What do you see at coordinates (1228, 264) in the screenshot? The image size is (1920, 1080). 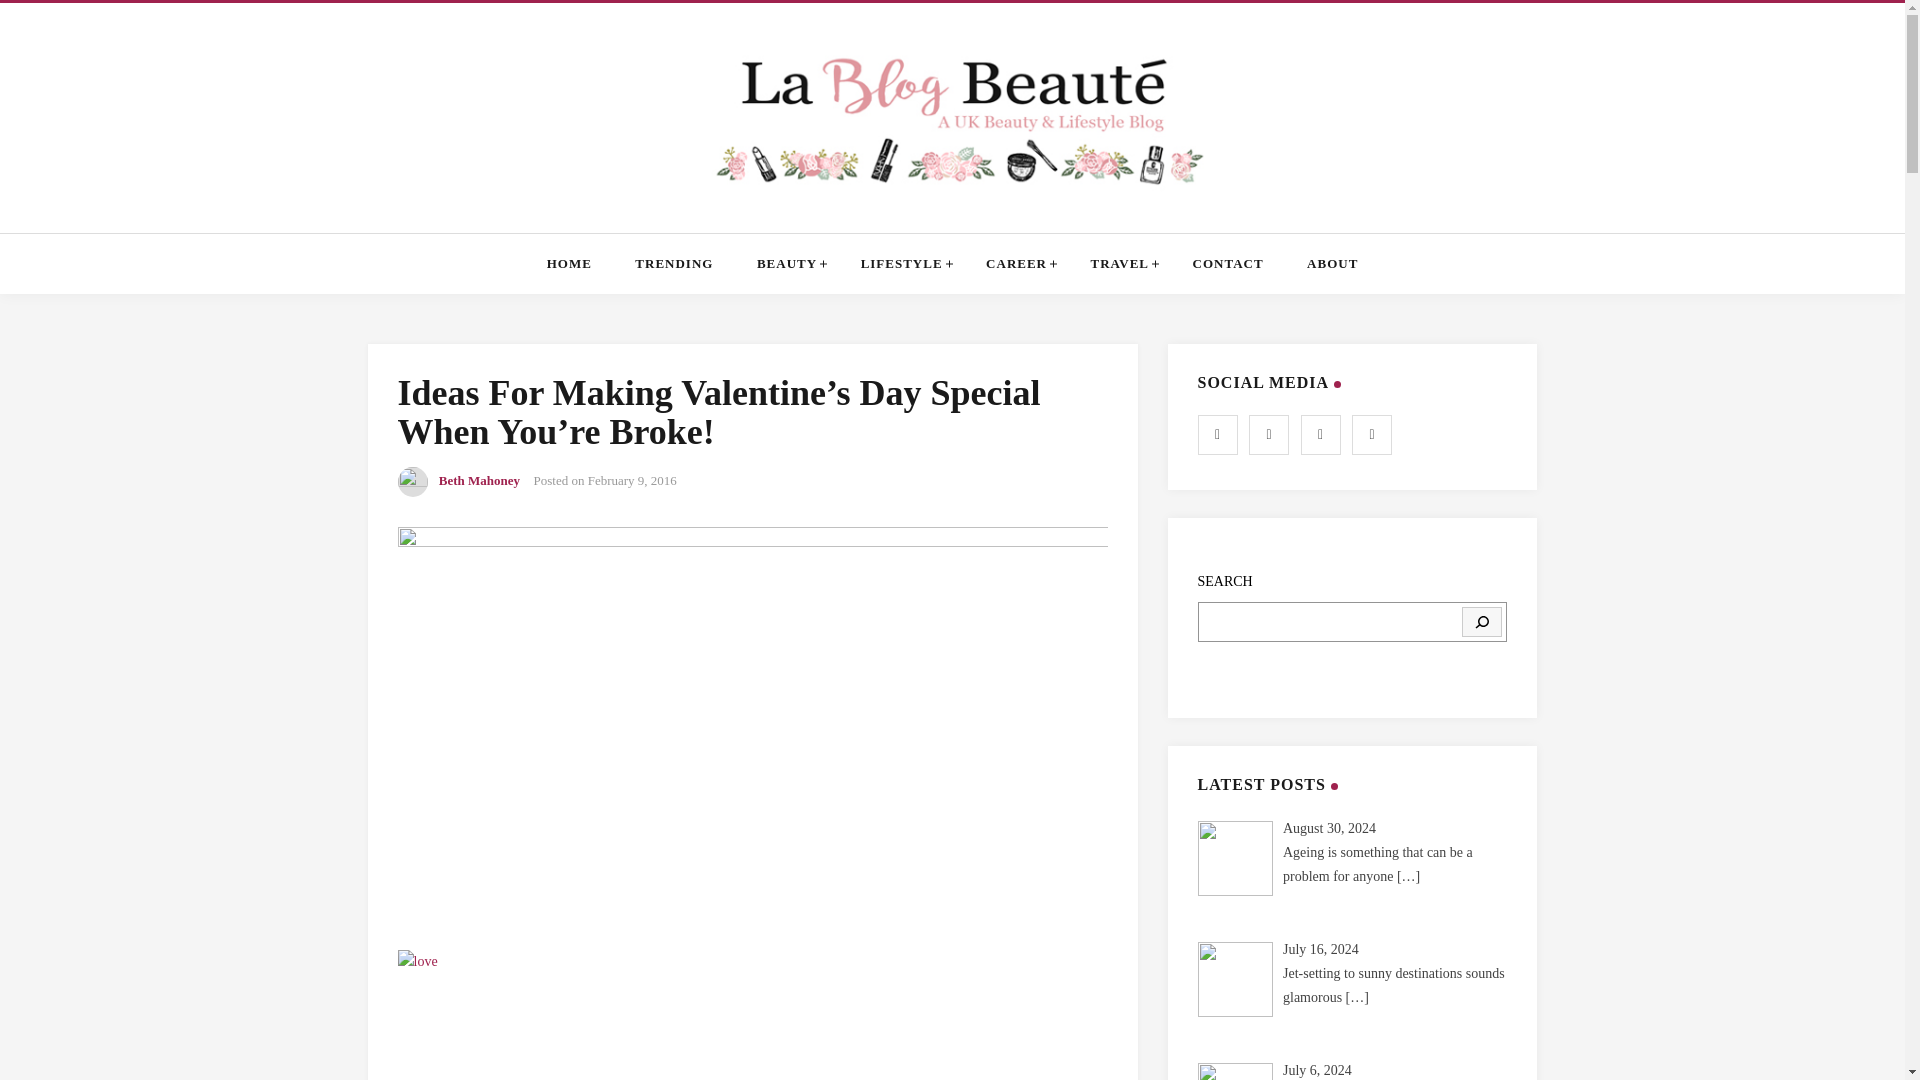 I see `CONTACT` at bounding box center [1228, 264].